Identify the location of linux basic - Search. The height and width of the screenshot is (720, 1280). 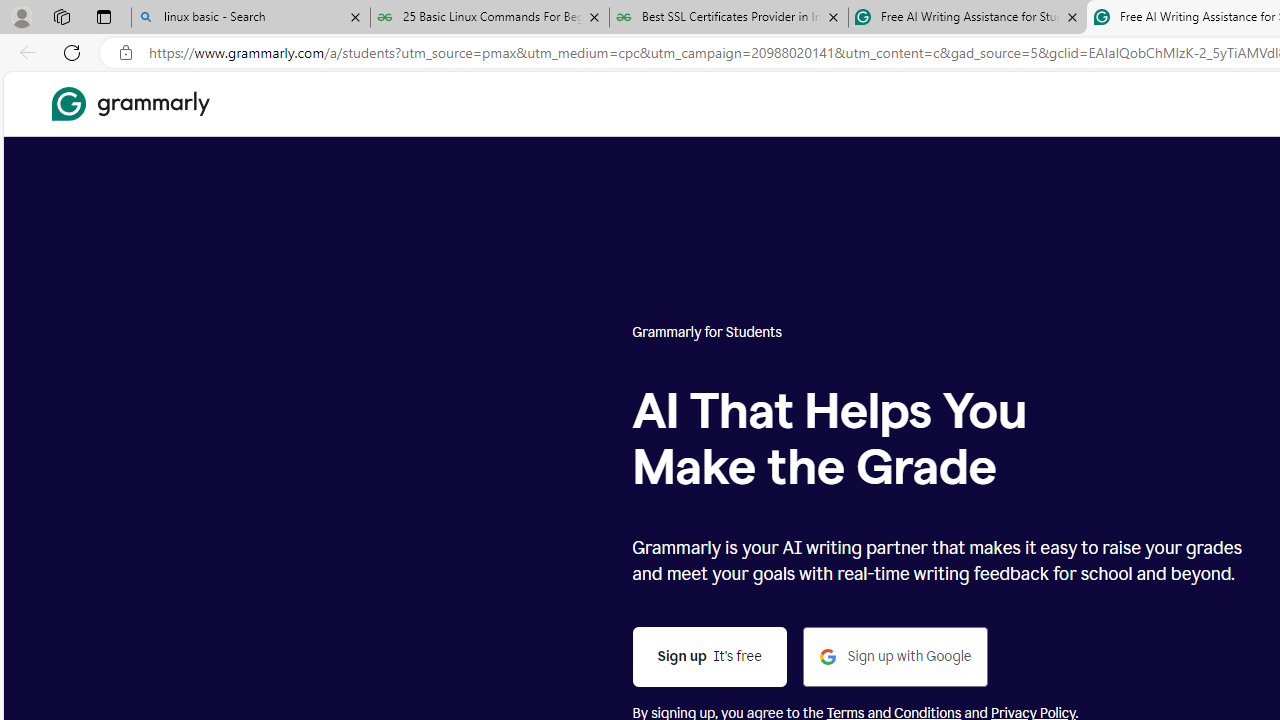
(250, 18).